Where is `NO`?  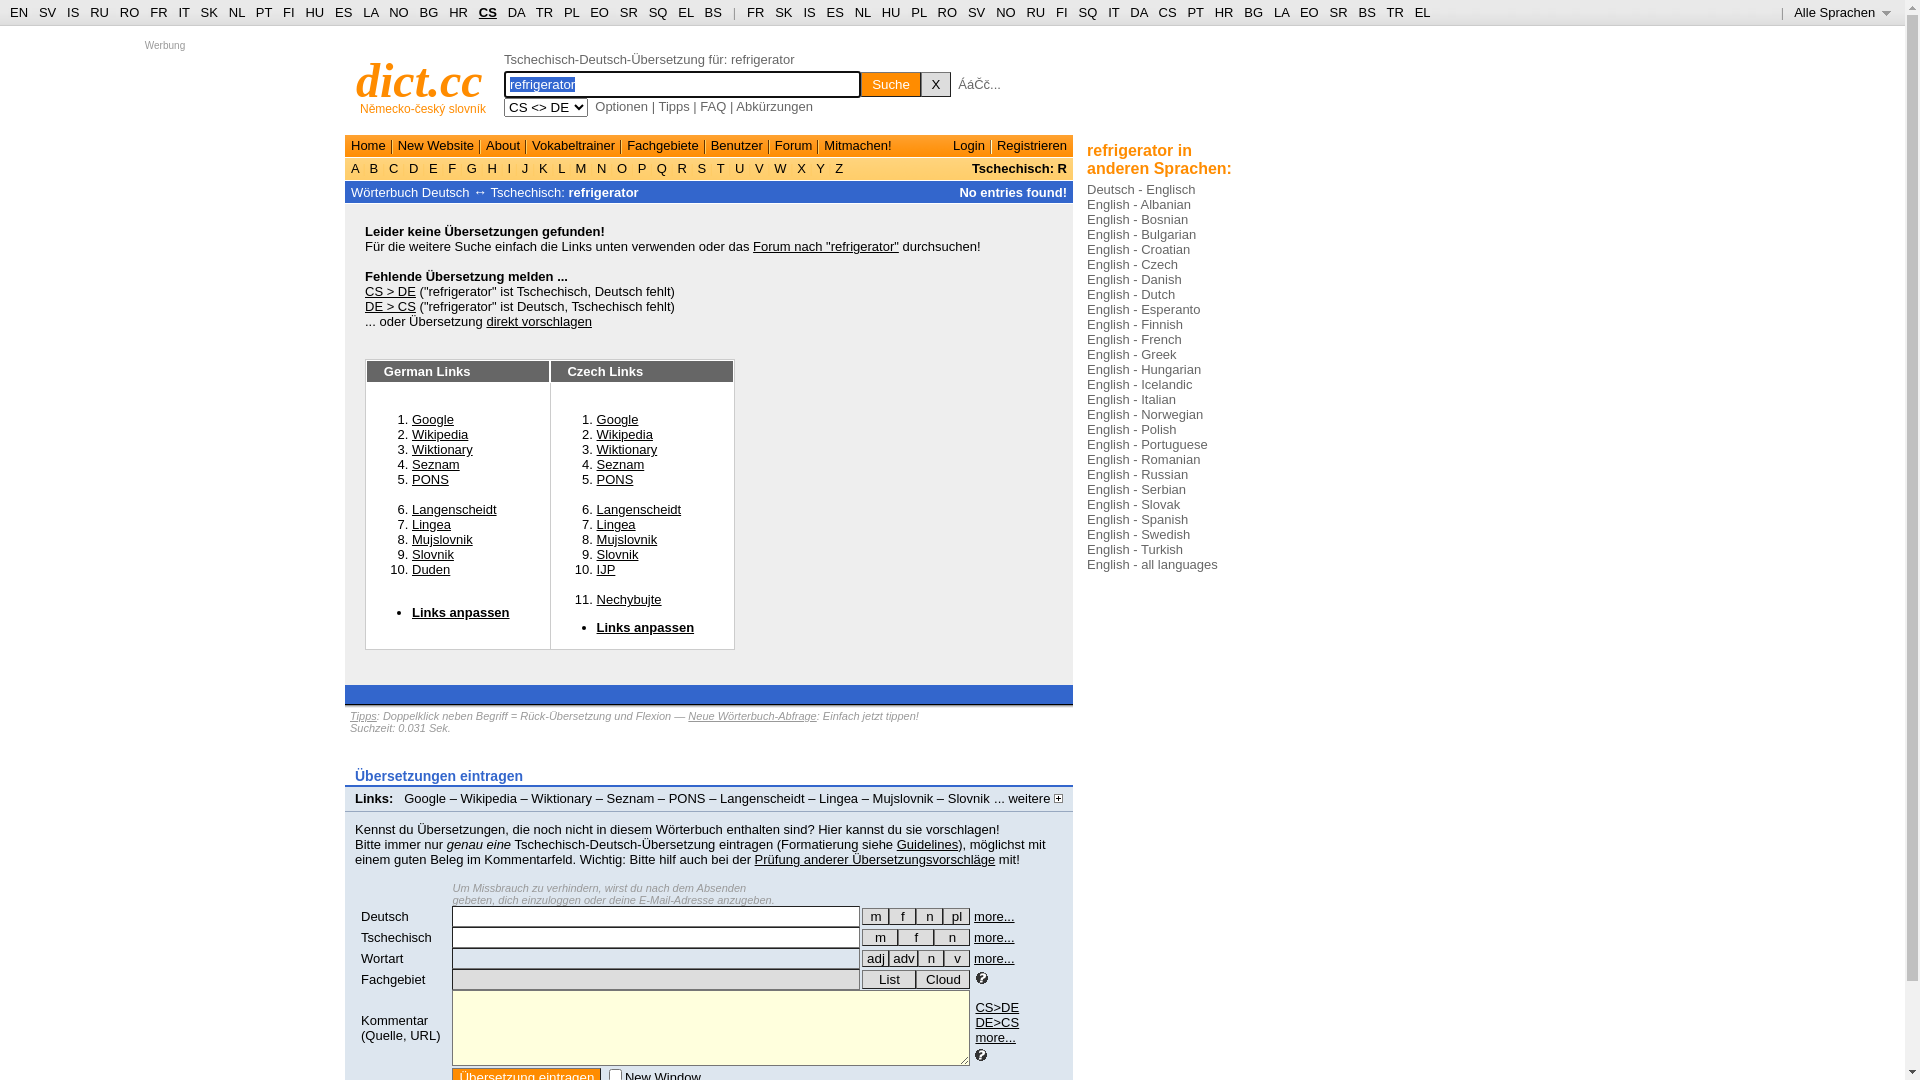
NO is located at coordinates (1006, 12).